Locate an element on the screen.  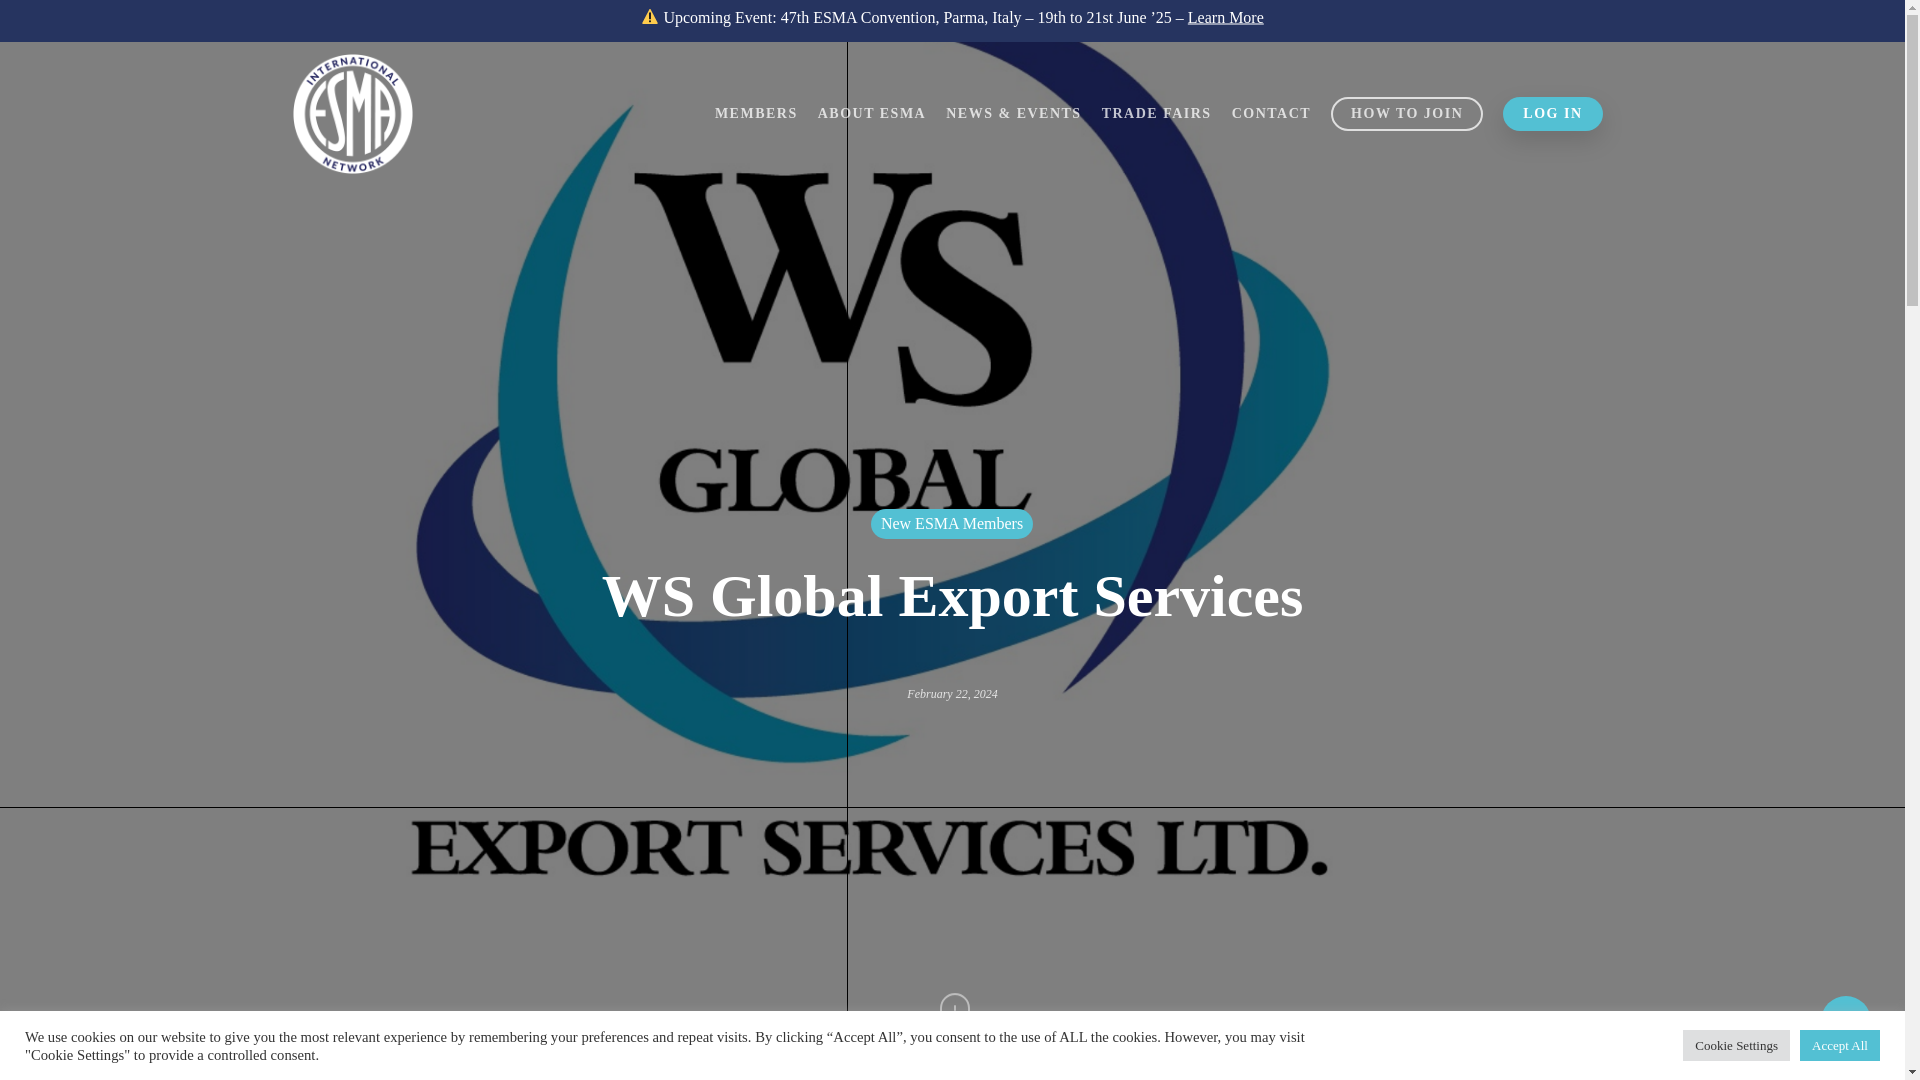
CONTACT is located at coordinates (1272, 114).